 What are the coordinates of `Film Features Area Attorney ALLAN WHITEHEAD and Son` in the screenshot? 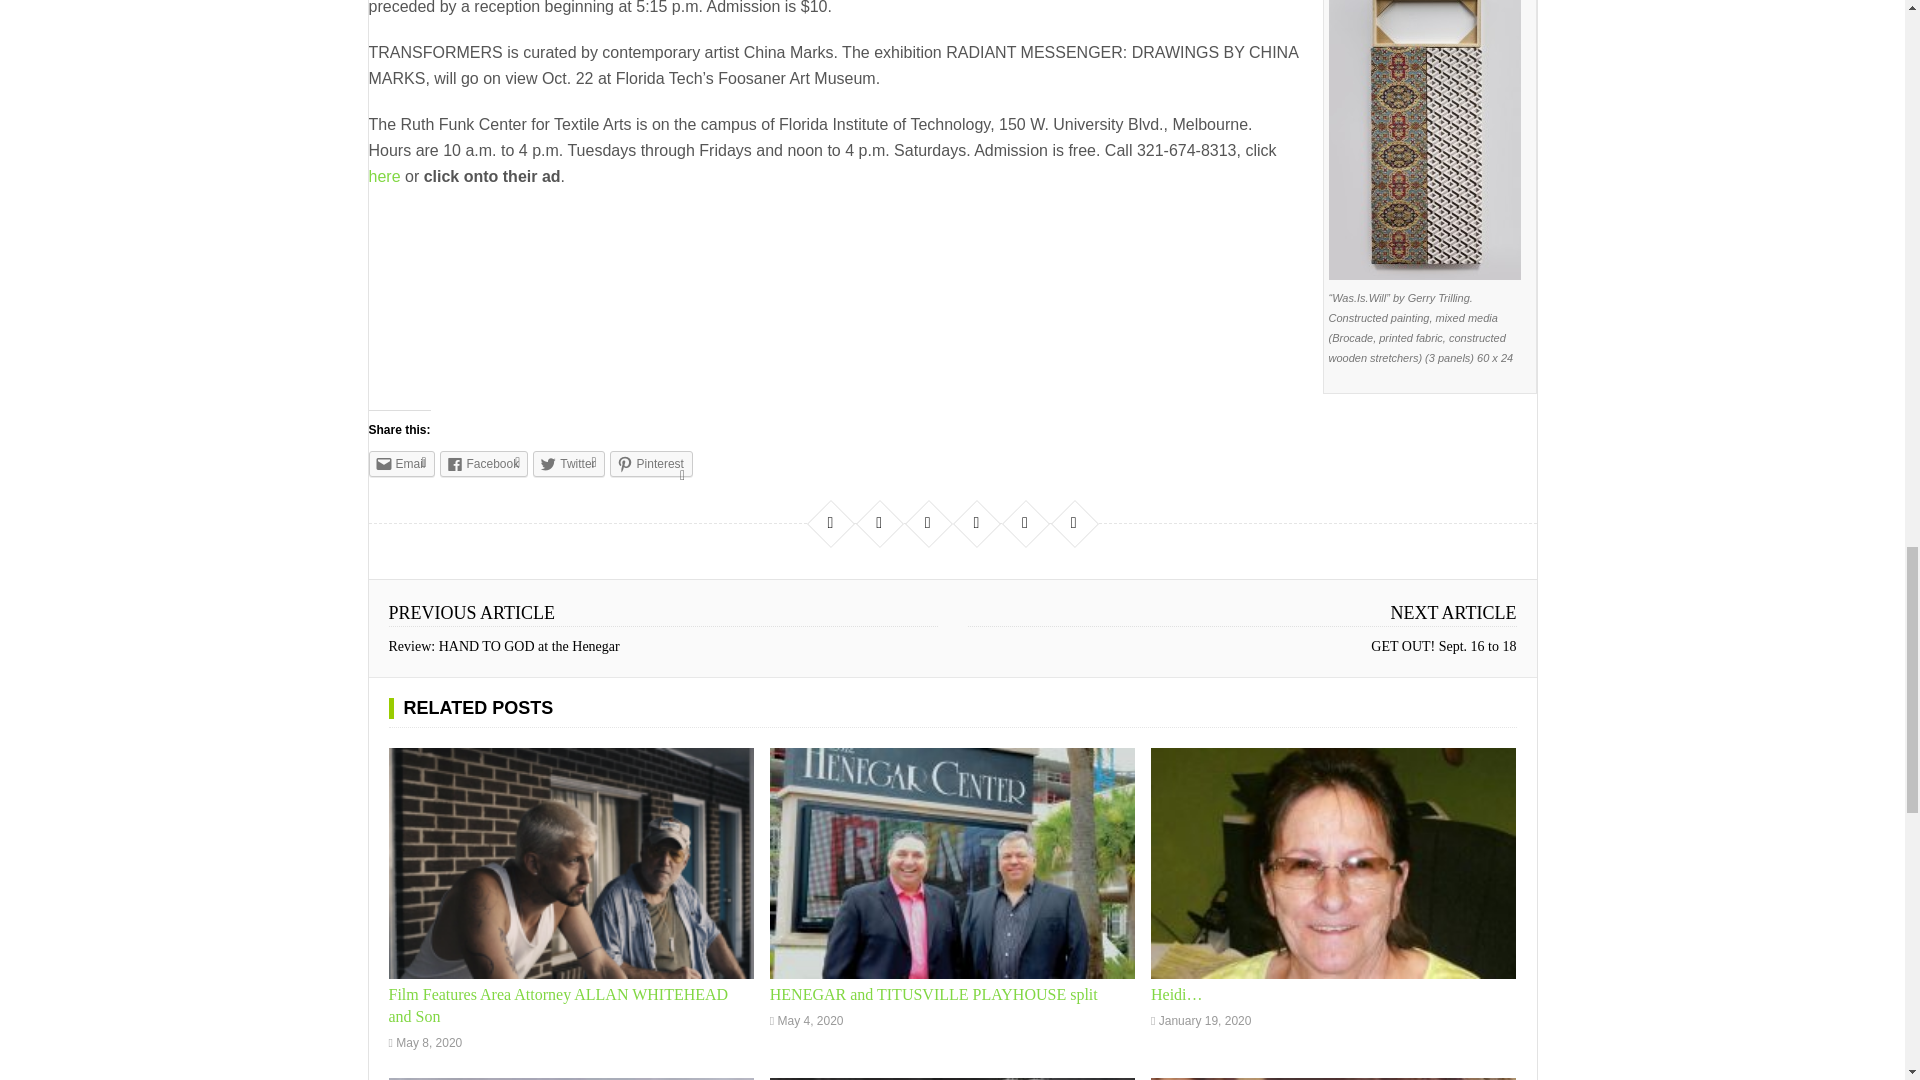 It's located at (570, 863).